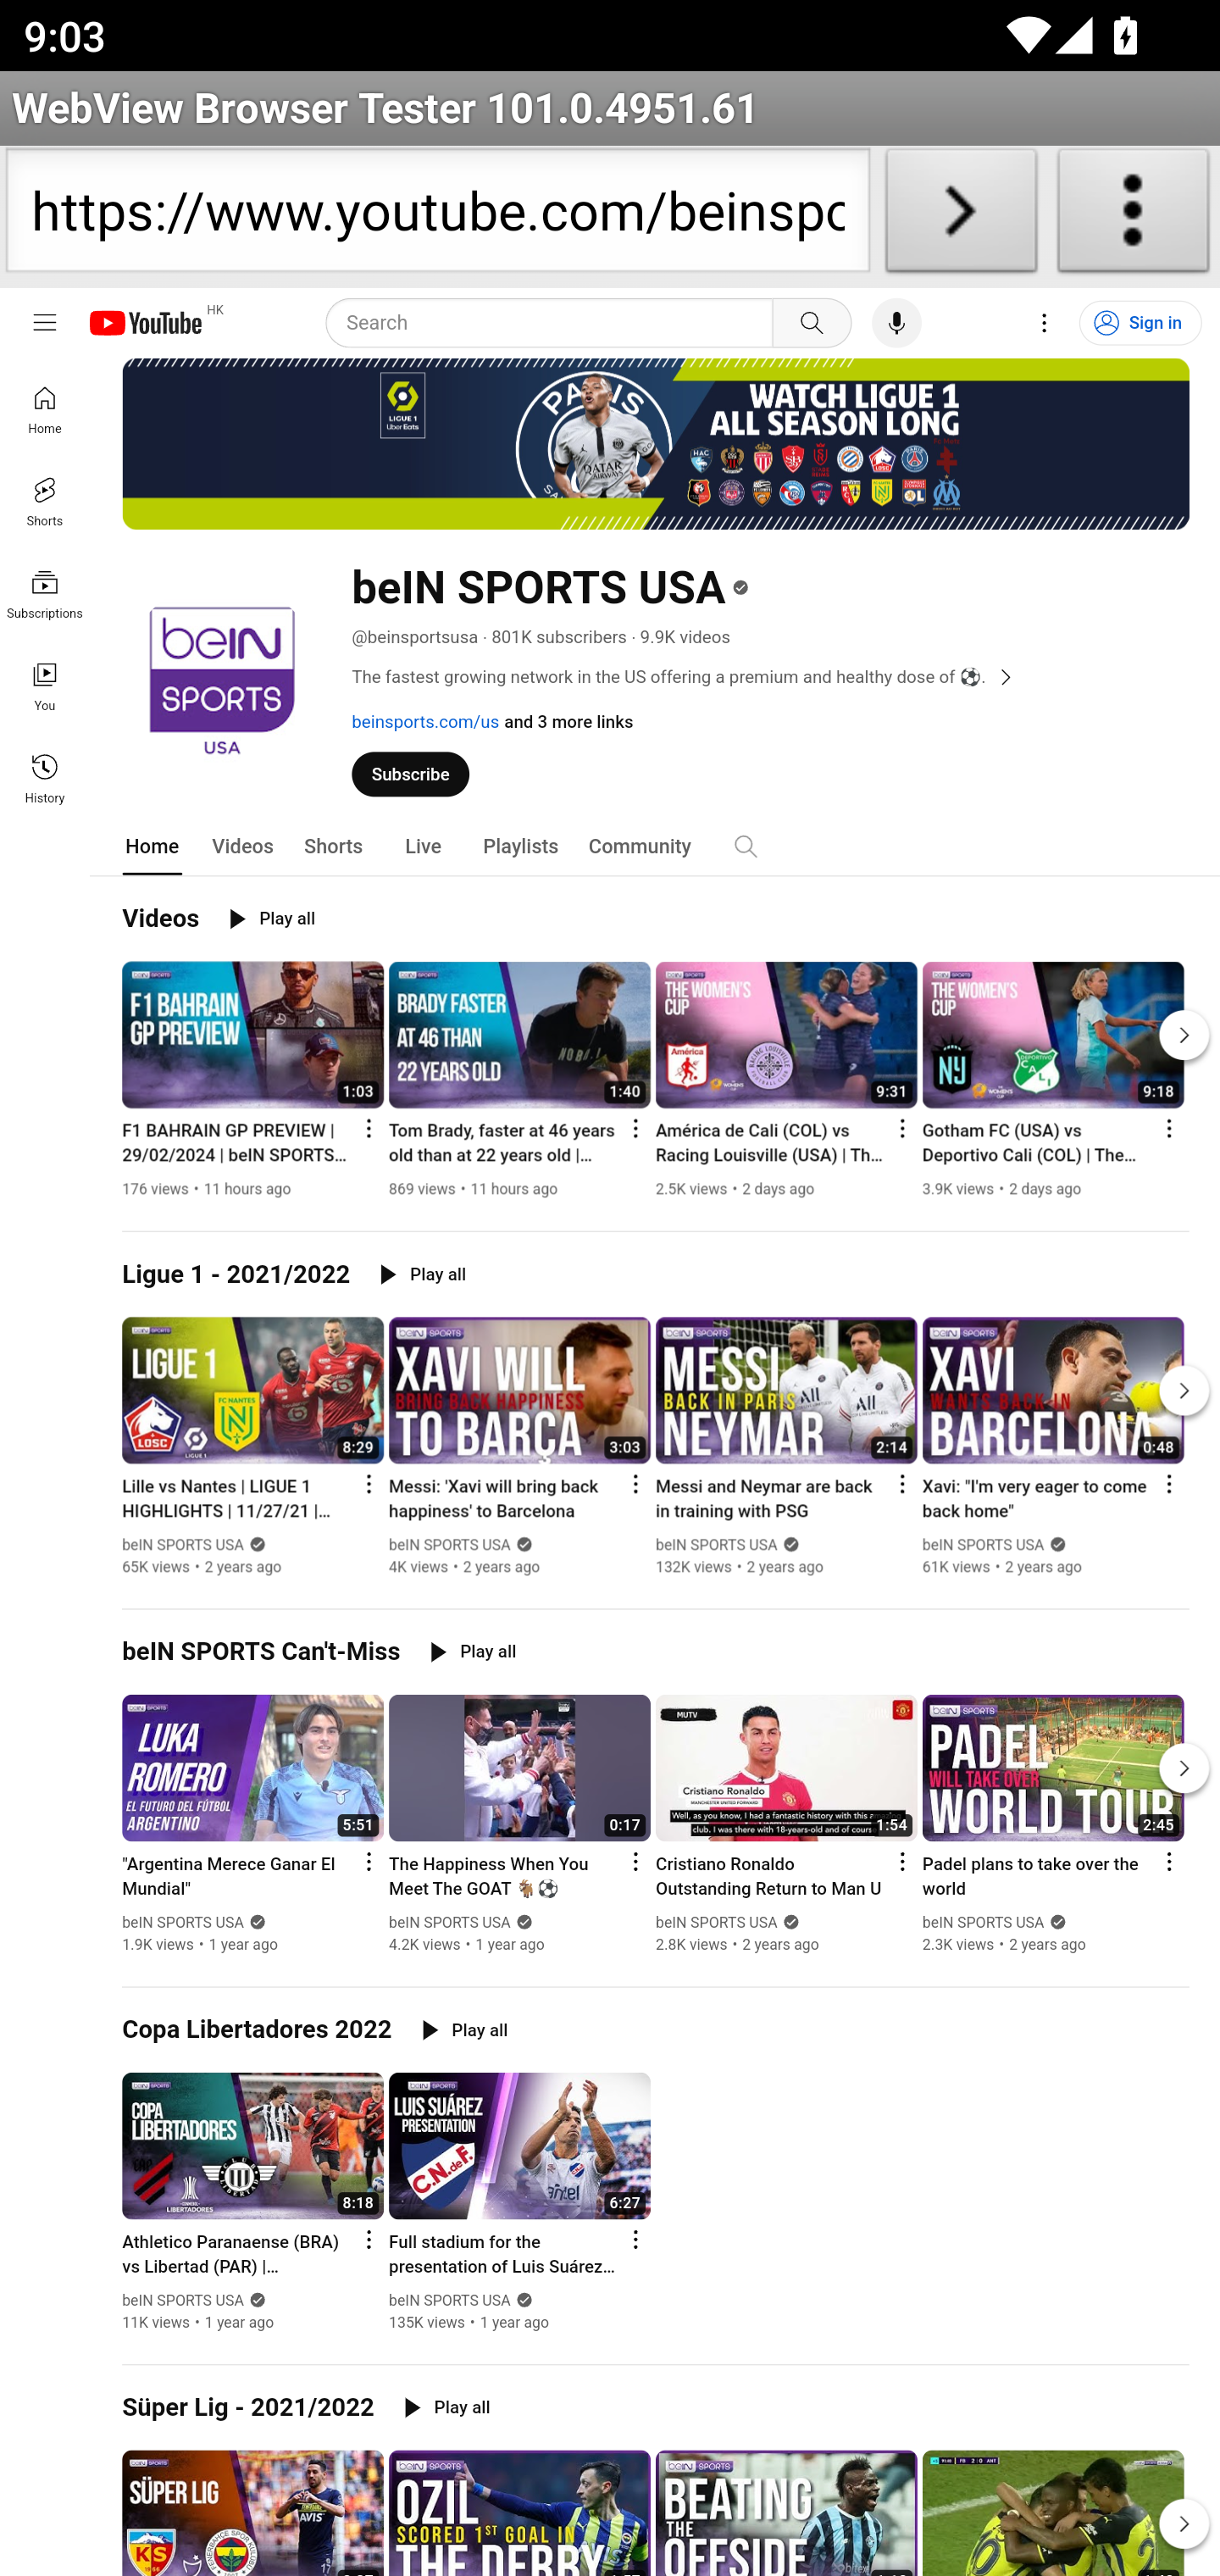  I want to click on Action menu, so click(1169, 1128).